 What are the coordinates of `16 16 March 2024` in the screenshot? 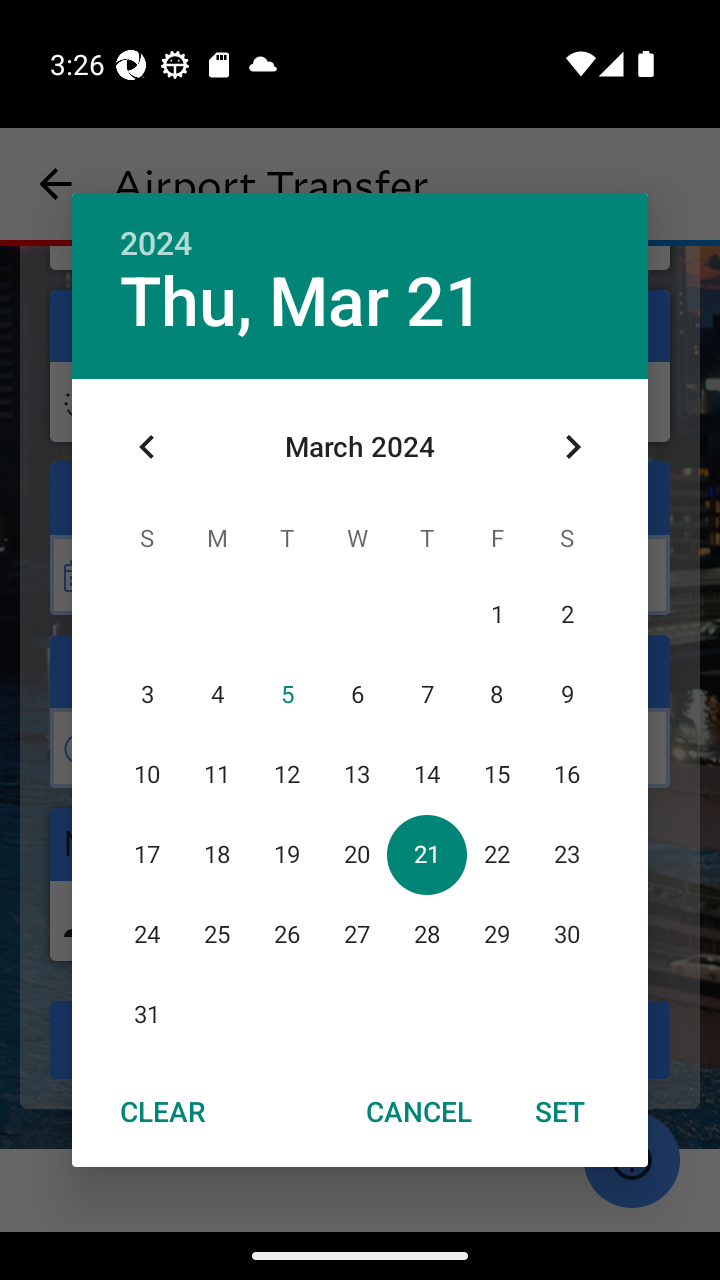 It's located at (566, 774).